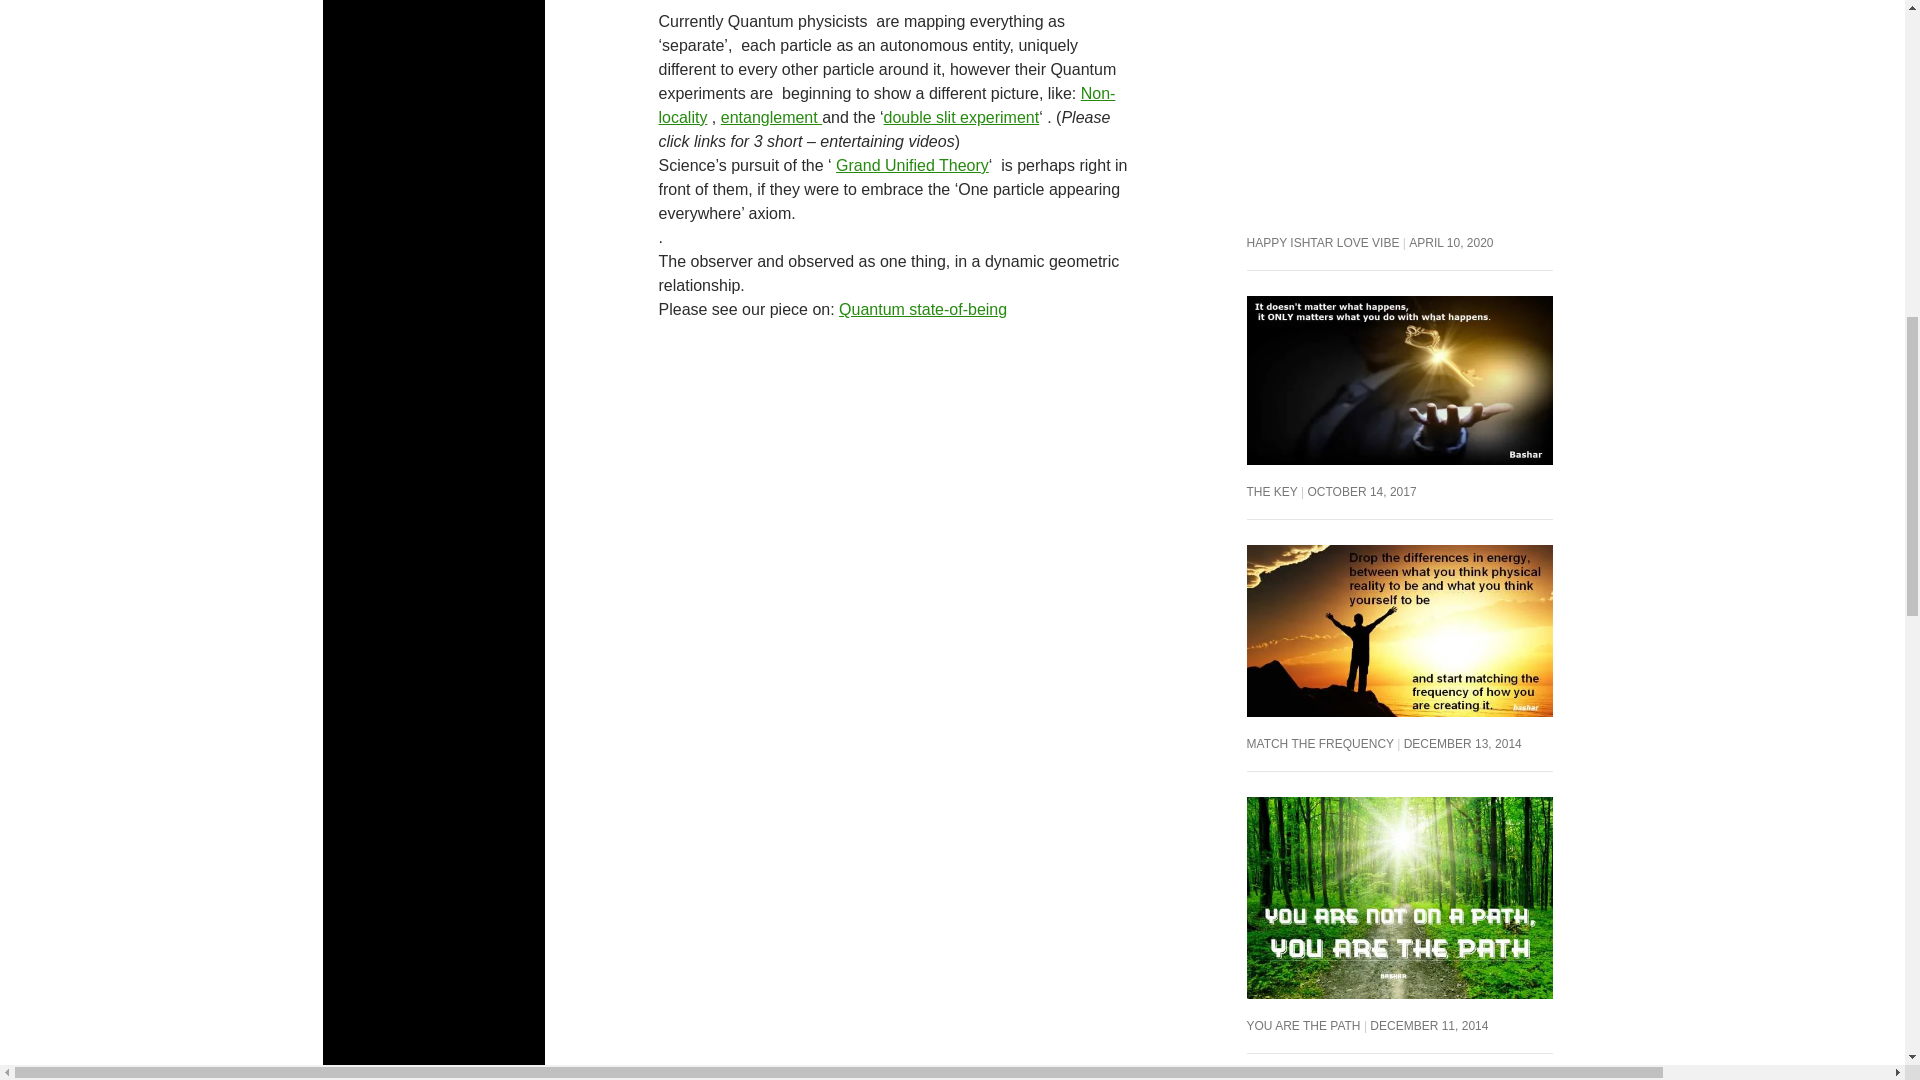 The image size is (1920, 1080). What do you see at coordinates (962, 118) in the screenshot?
I see `Double slit experiment` at bounding box center [962, 118].